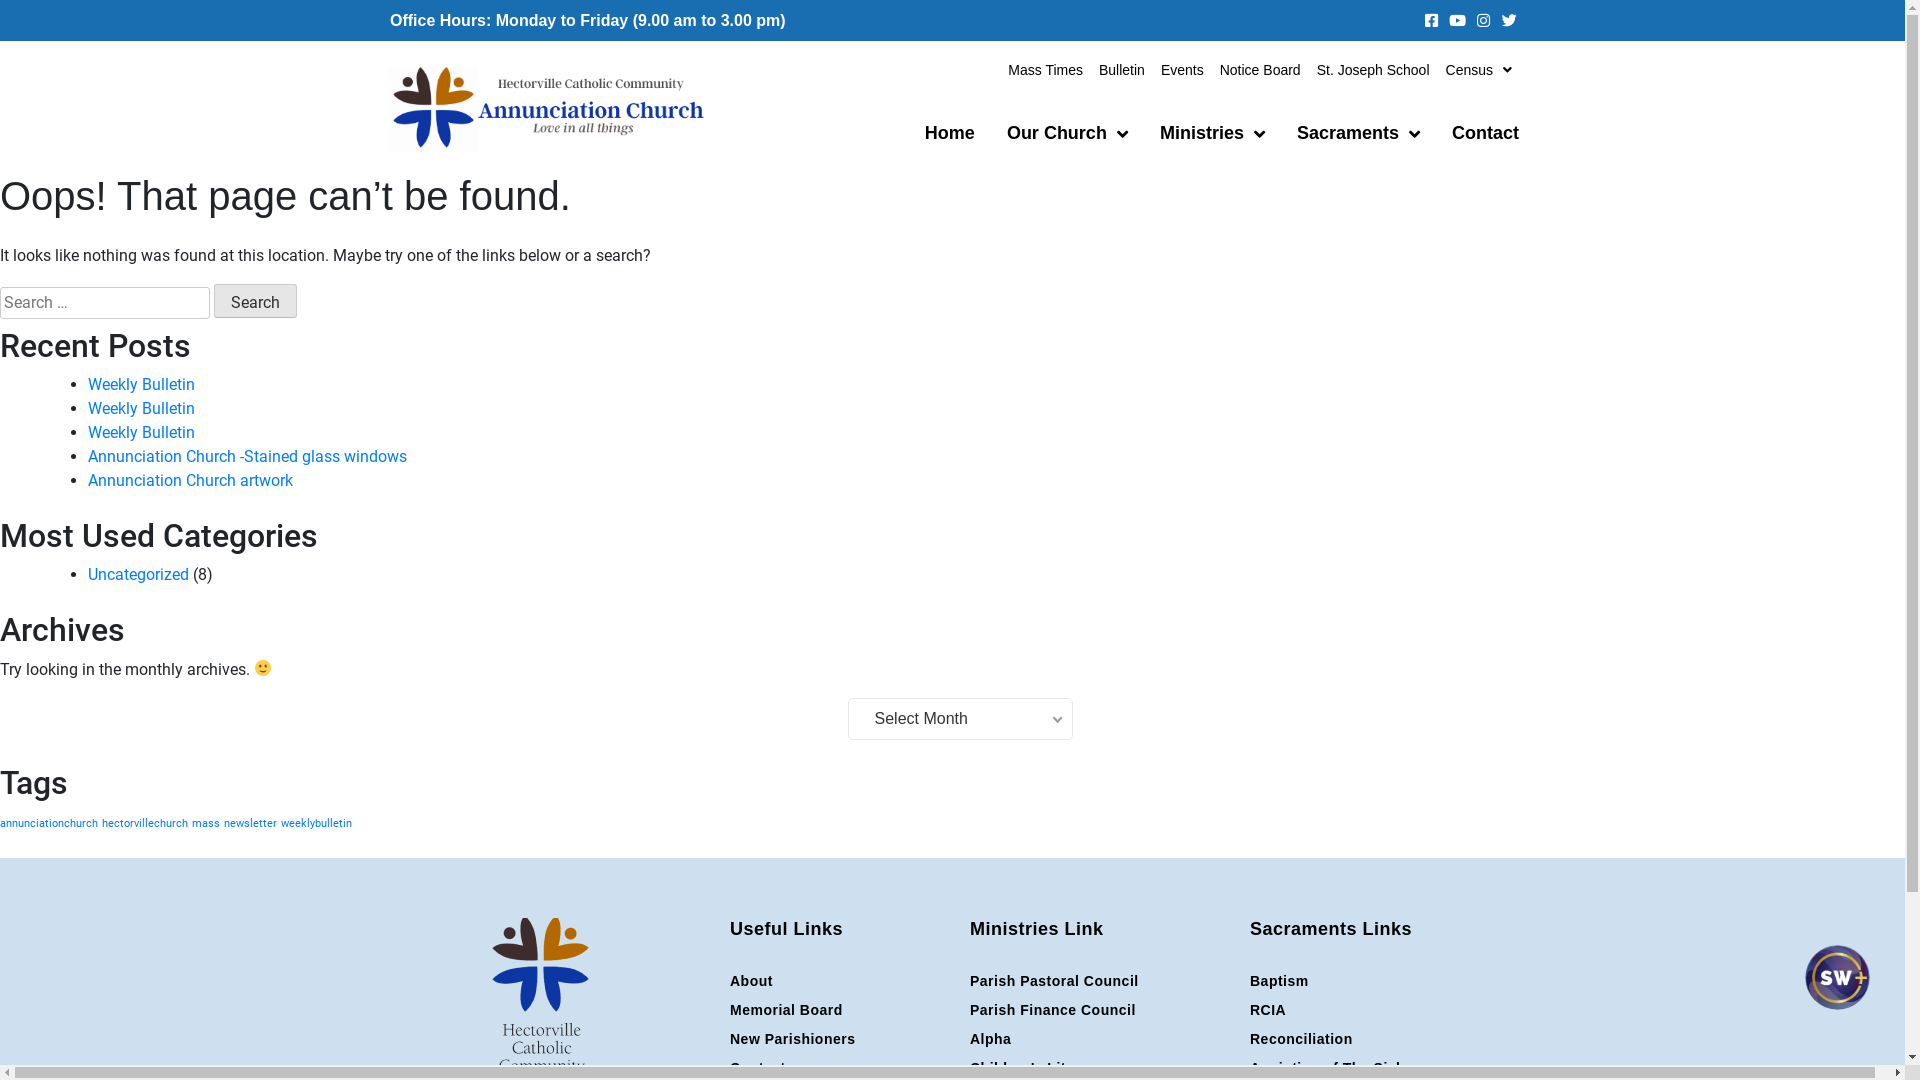 The height and width of the screenshot is (1080, 1920). I want to click on About, so click(840, 982).